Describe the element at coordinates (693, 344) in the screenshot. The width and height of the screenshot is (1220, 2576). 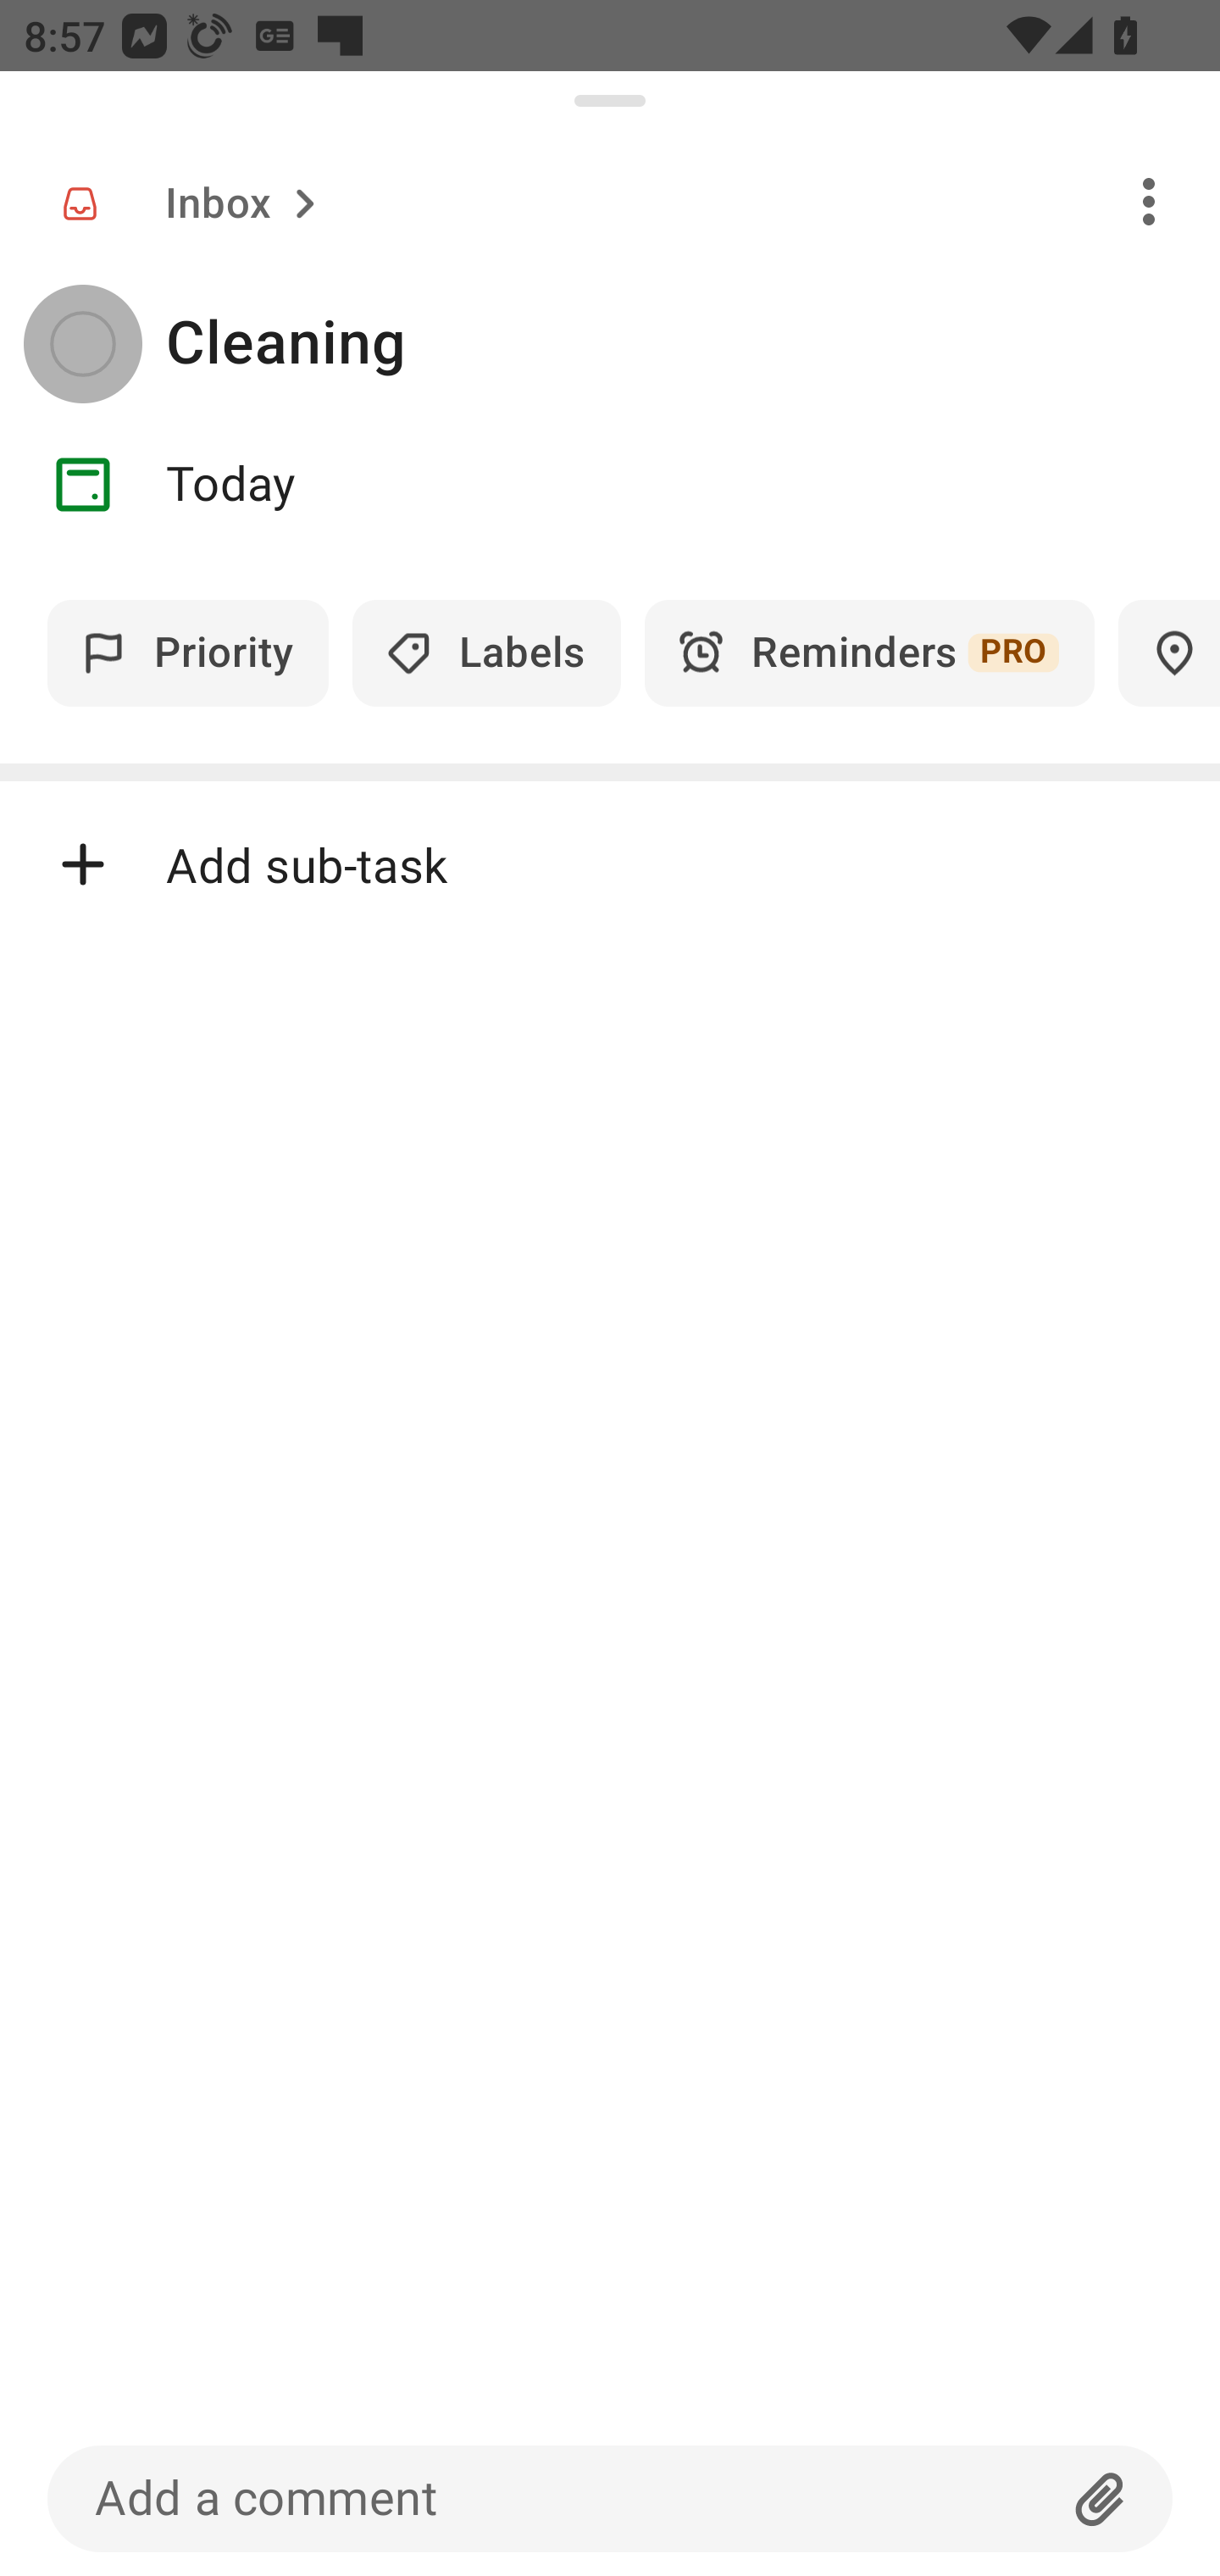
I see `Cleaning​` at that location.